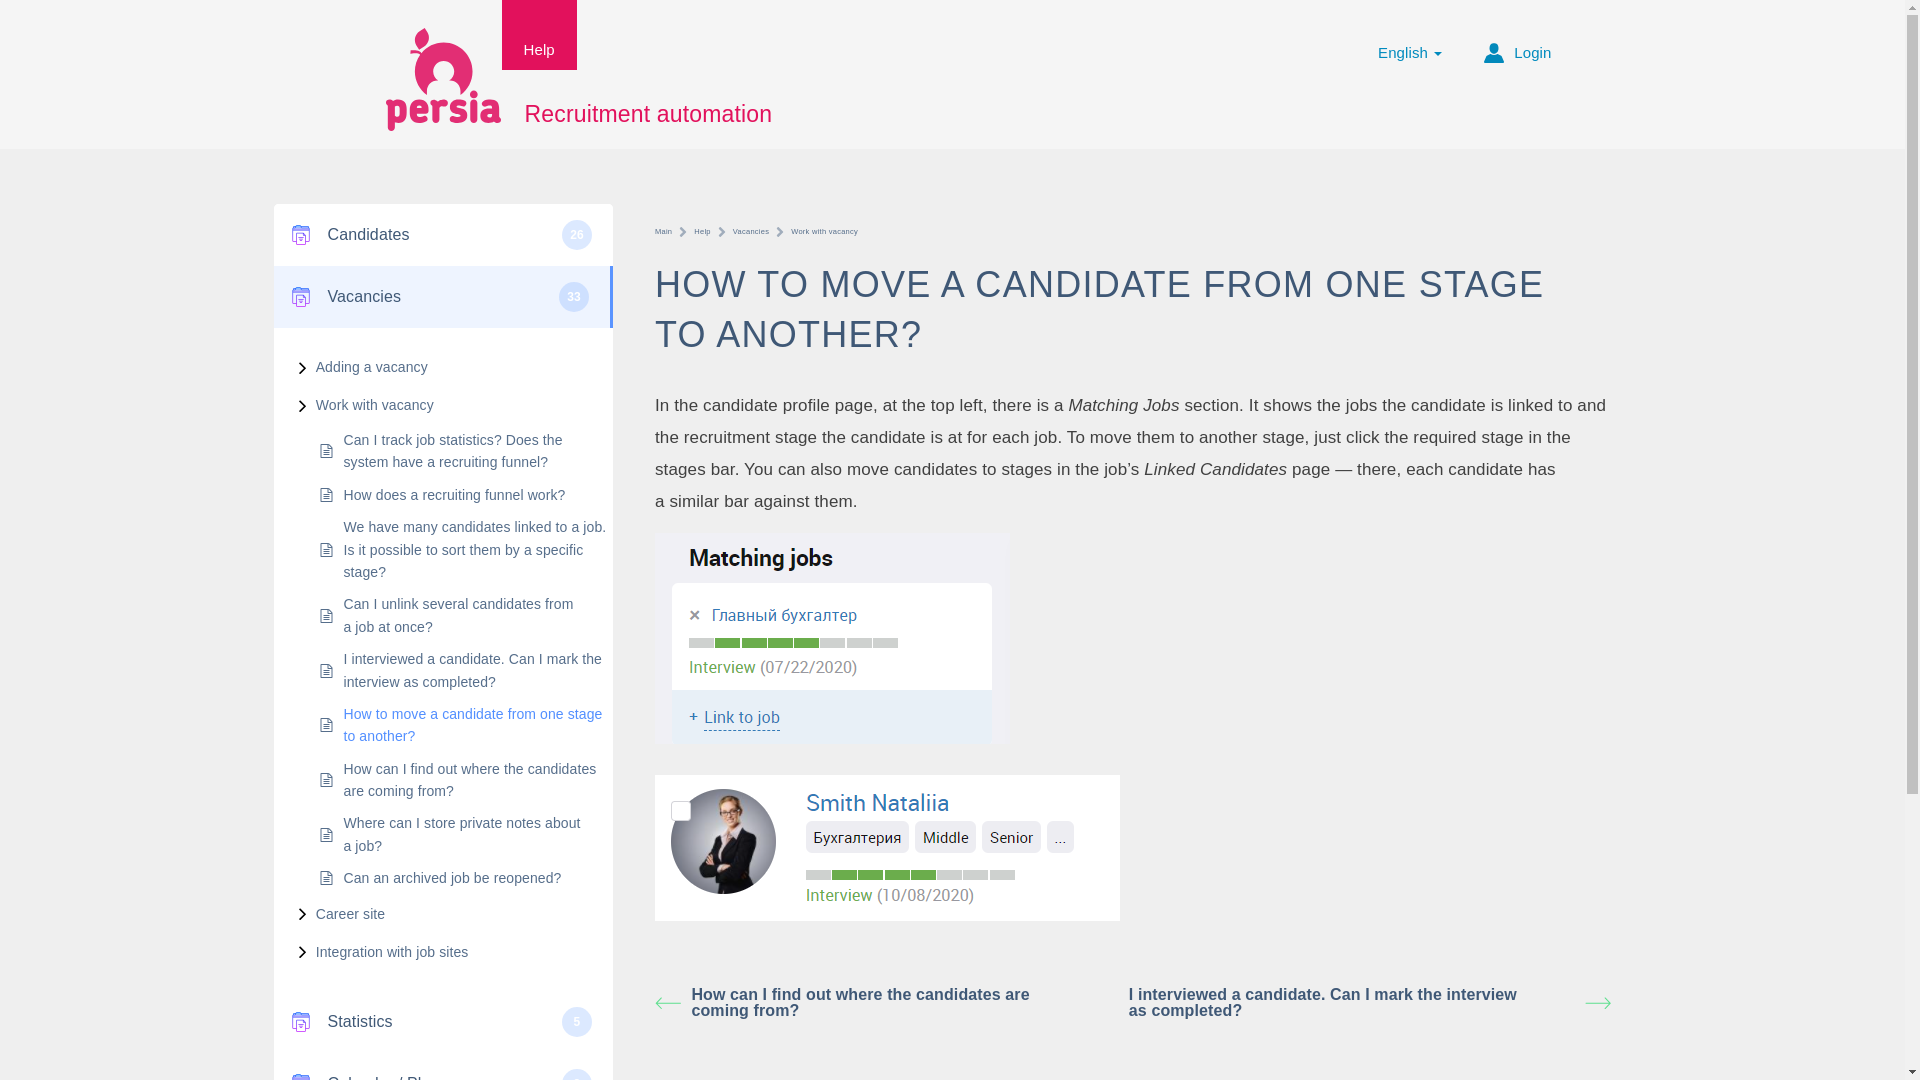 This screenshot has width=1920, height=1080. Describe the element at coordinates (1507, 37) in the screenshot. I see `Login` at that location.